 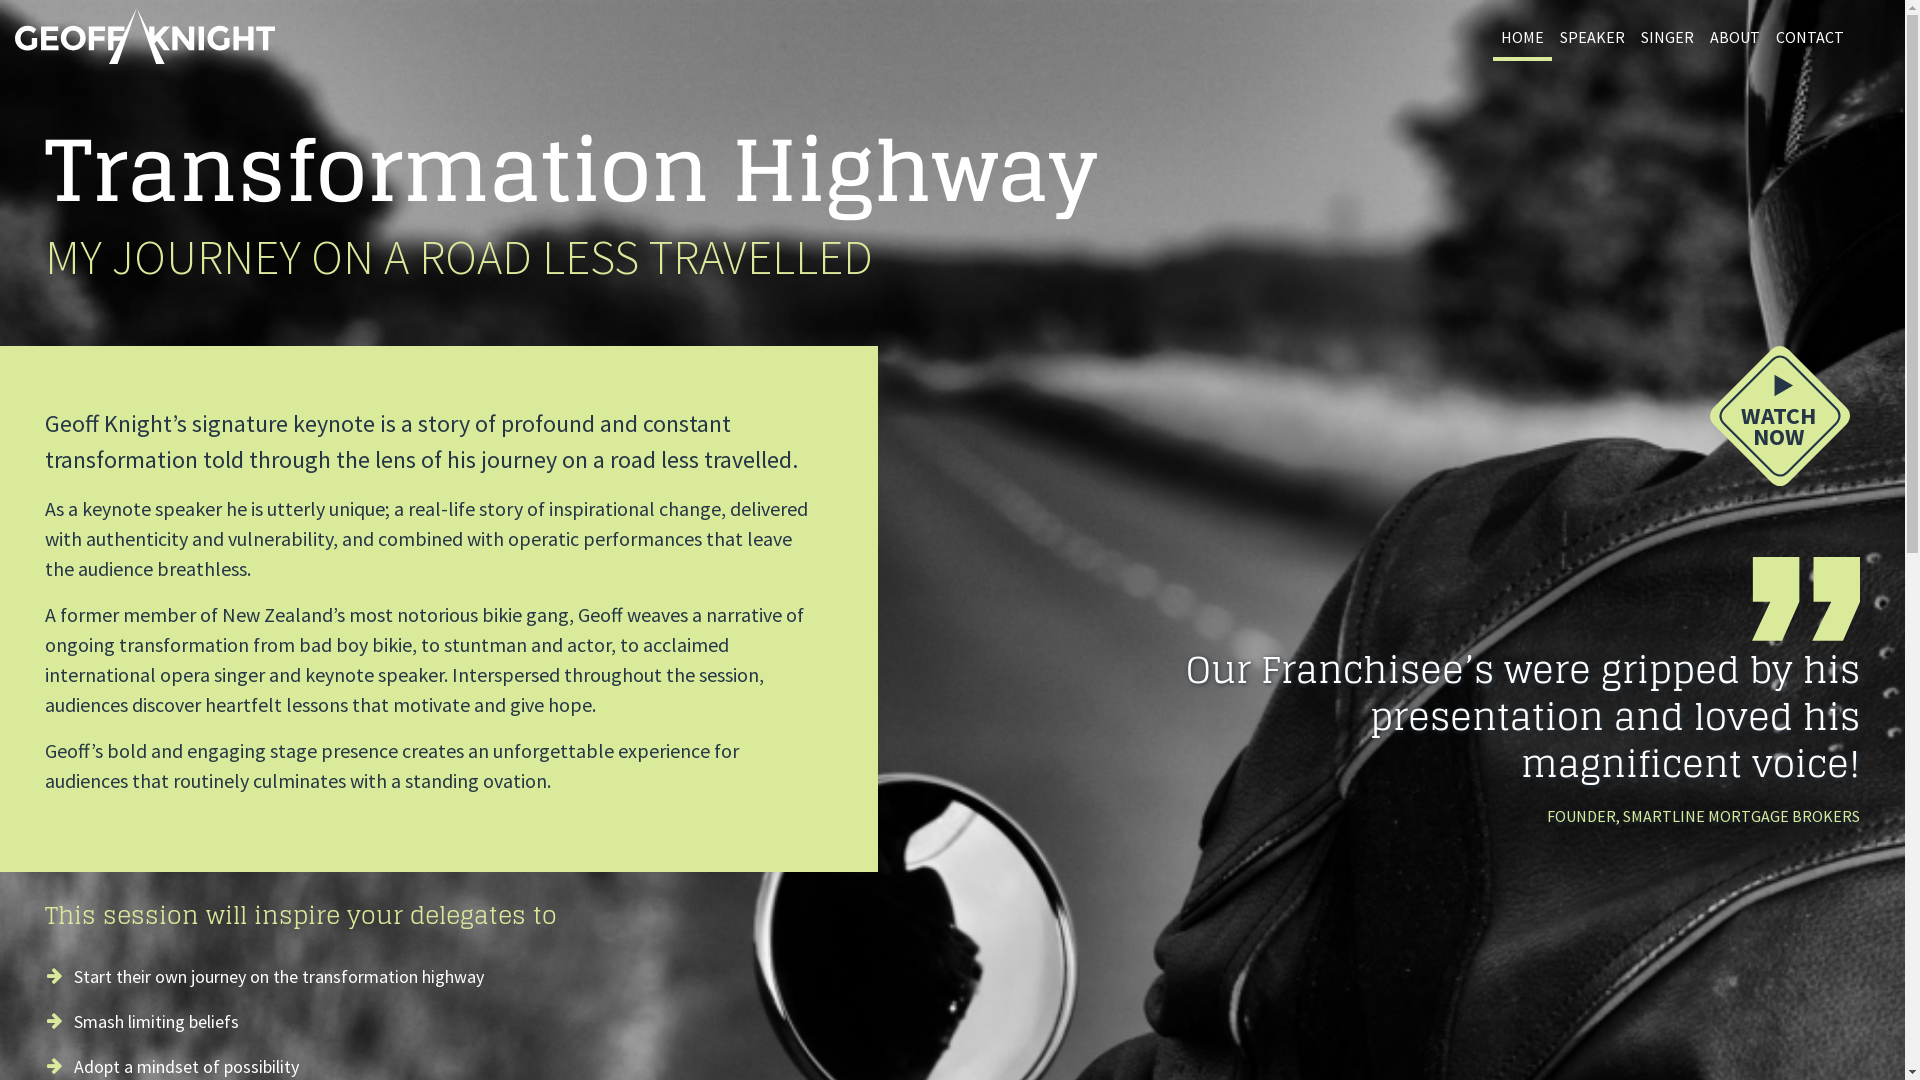 I want to click on SINGER, so click(x=1668, y=39).